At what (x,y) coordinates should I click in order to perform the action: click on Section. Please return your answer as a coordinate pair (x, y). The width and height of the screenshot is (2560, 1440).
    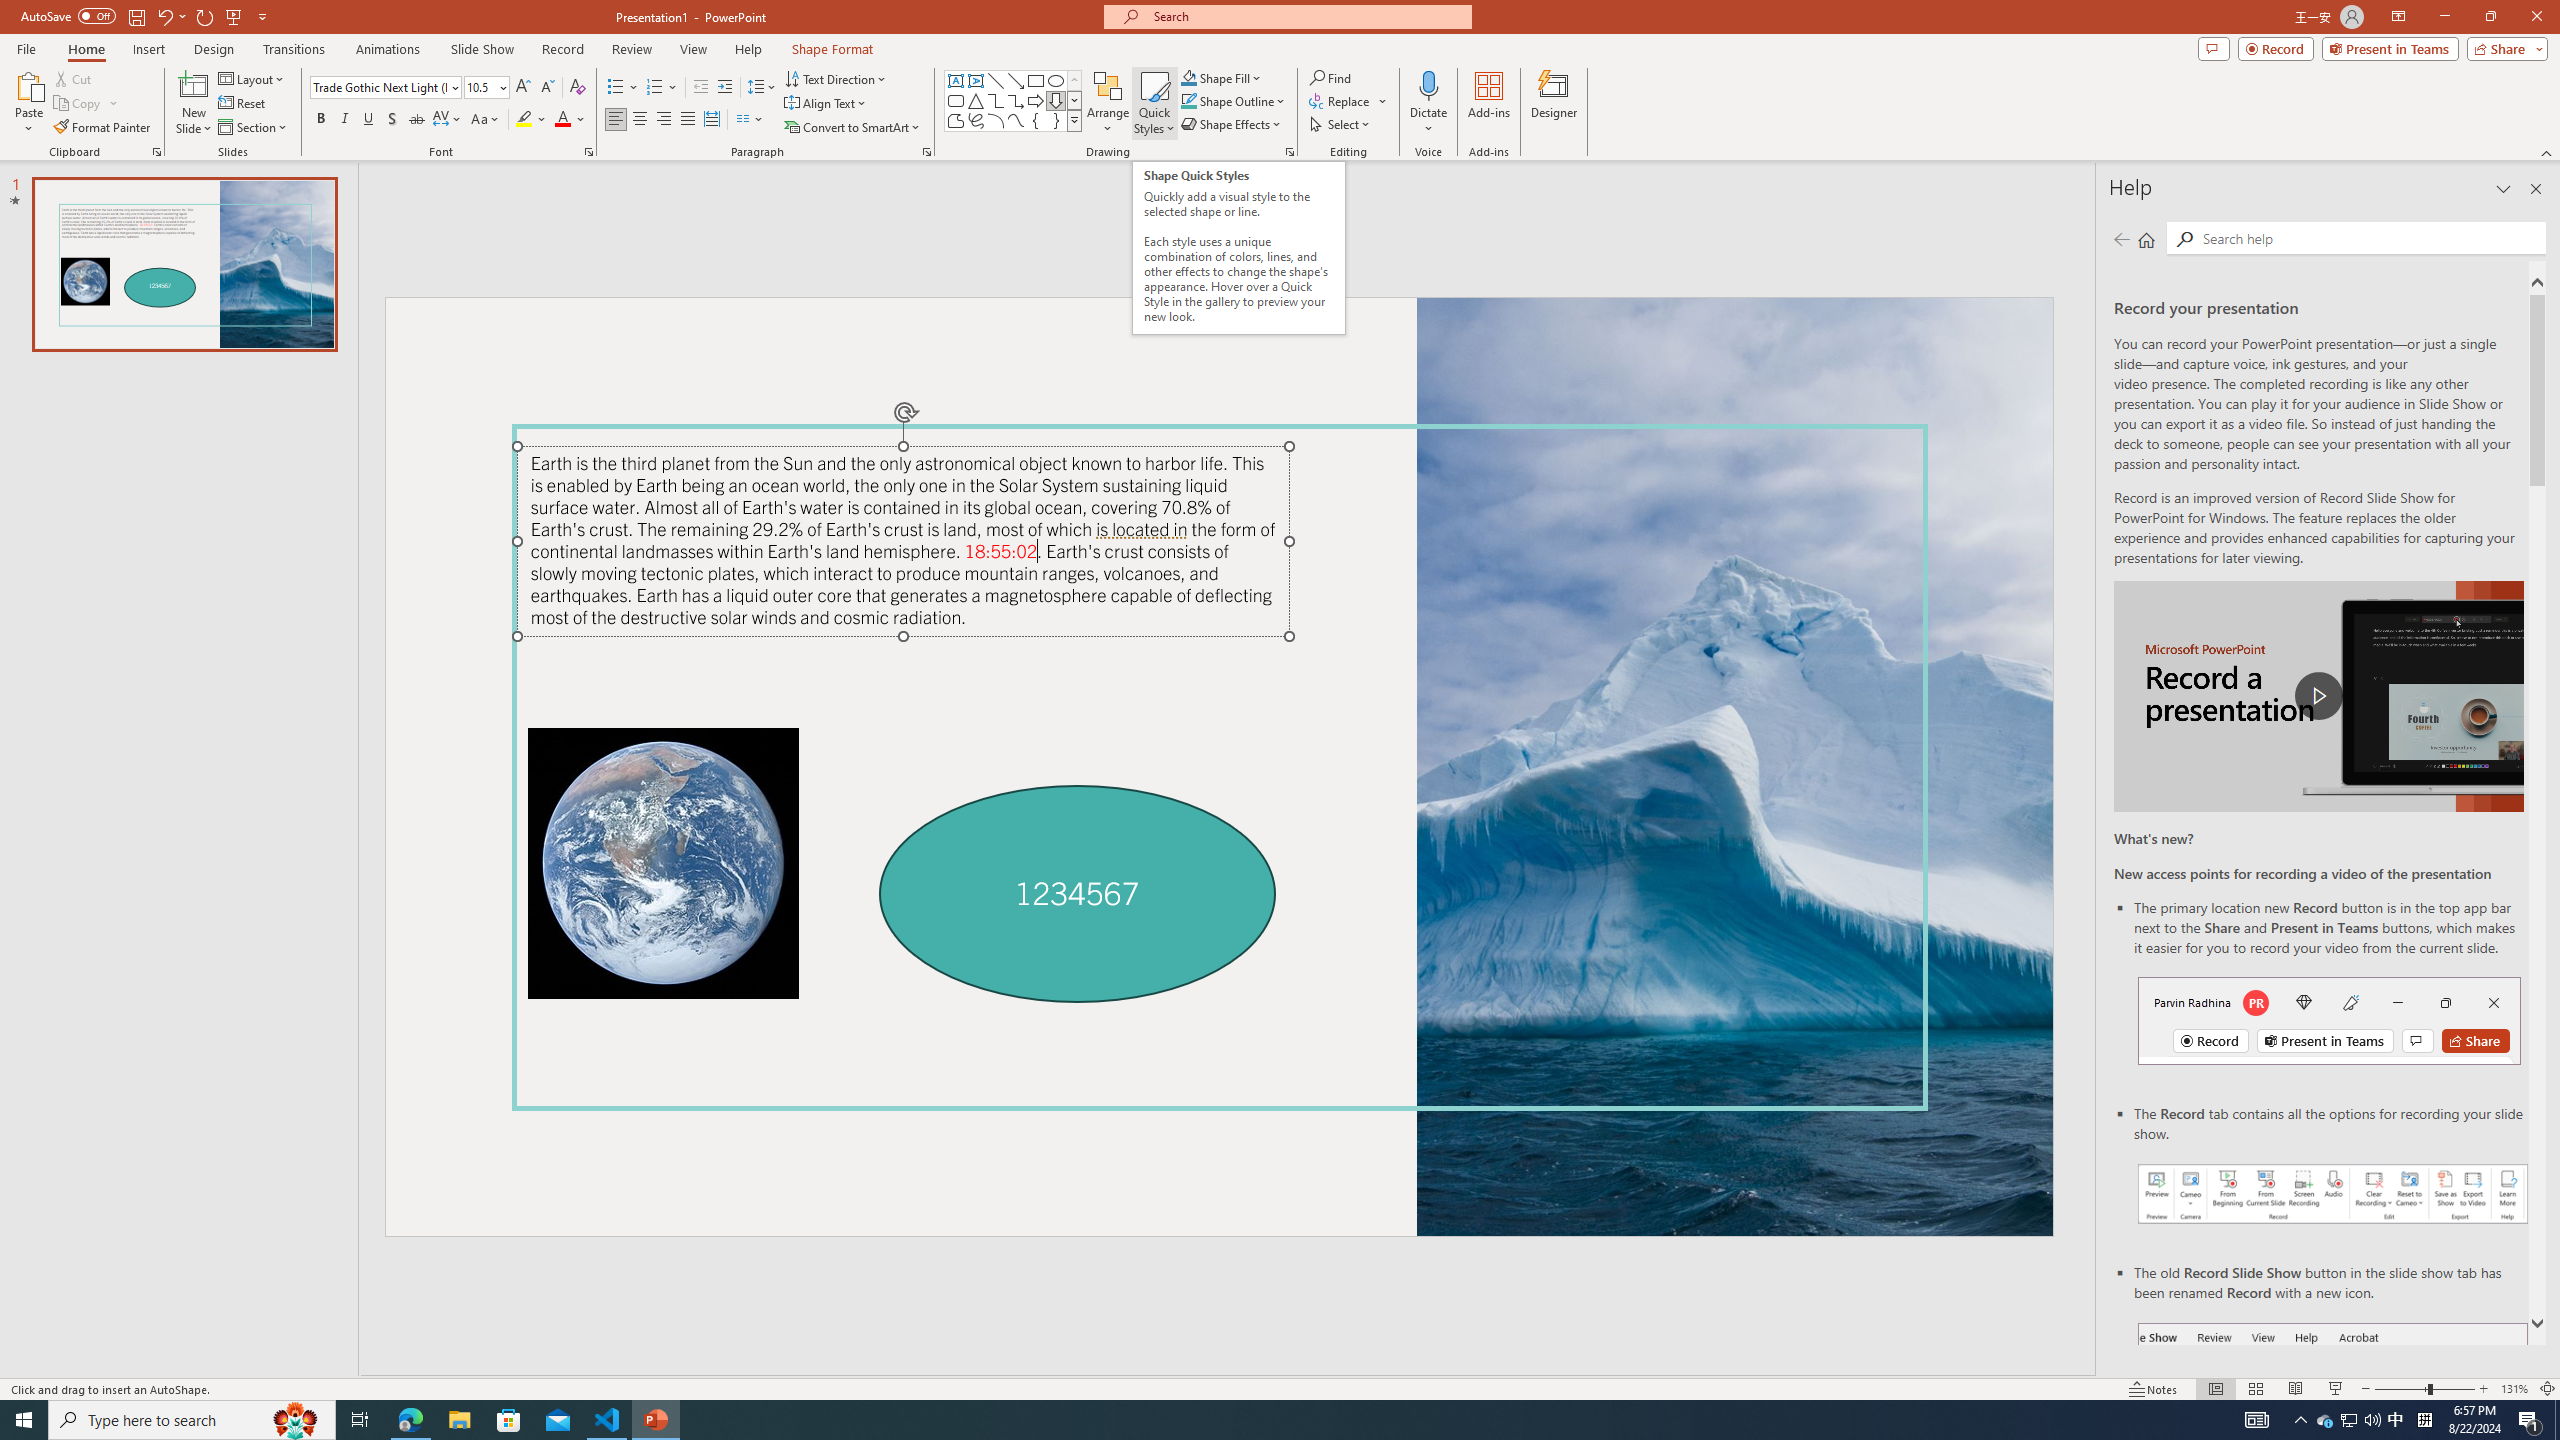
    Looking at the image, I should click on (254, 128).